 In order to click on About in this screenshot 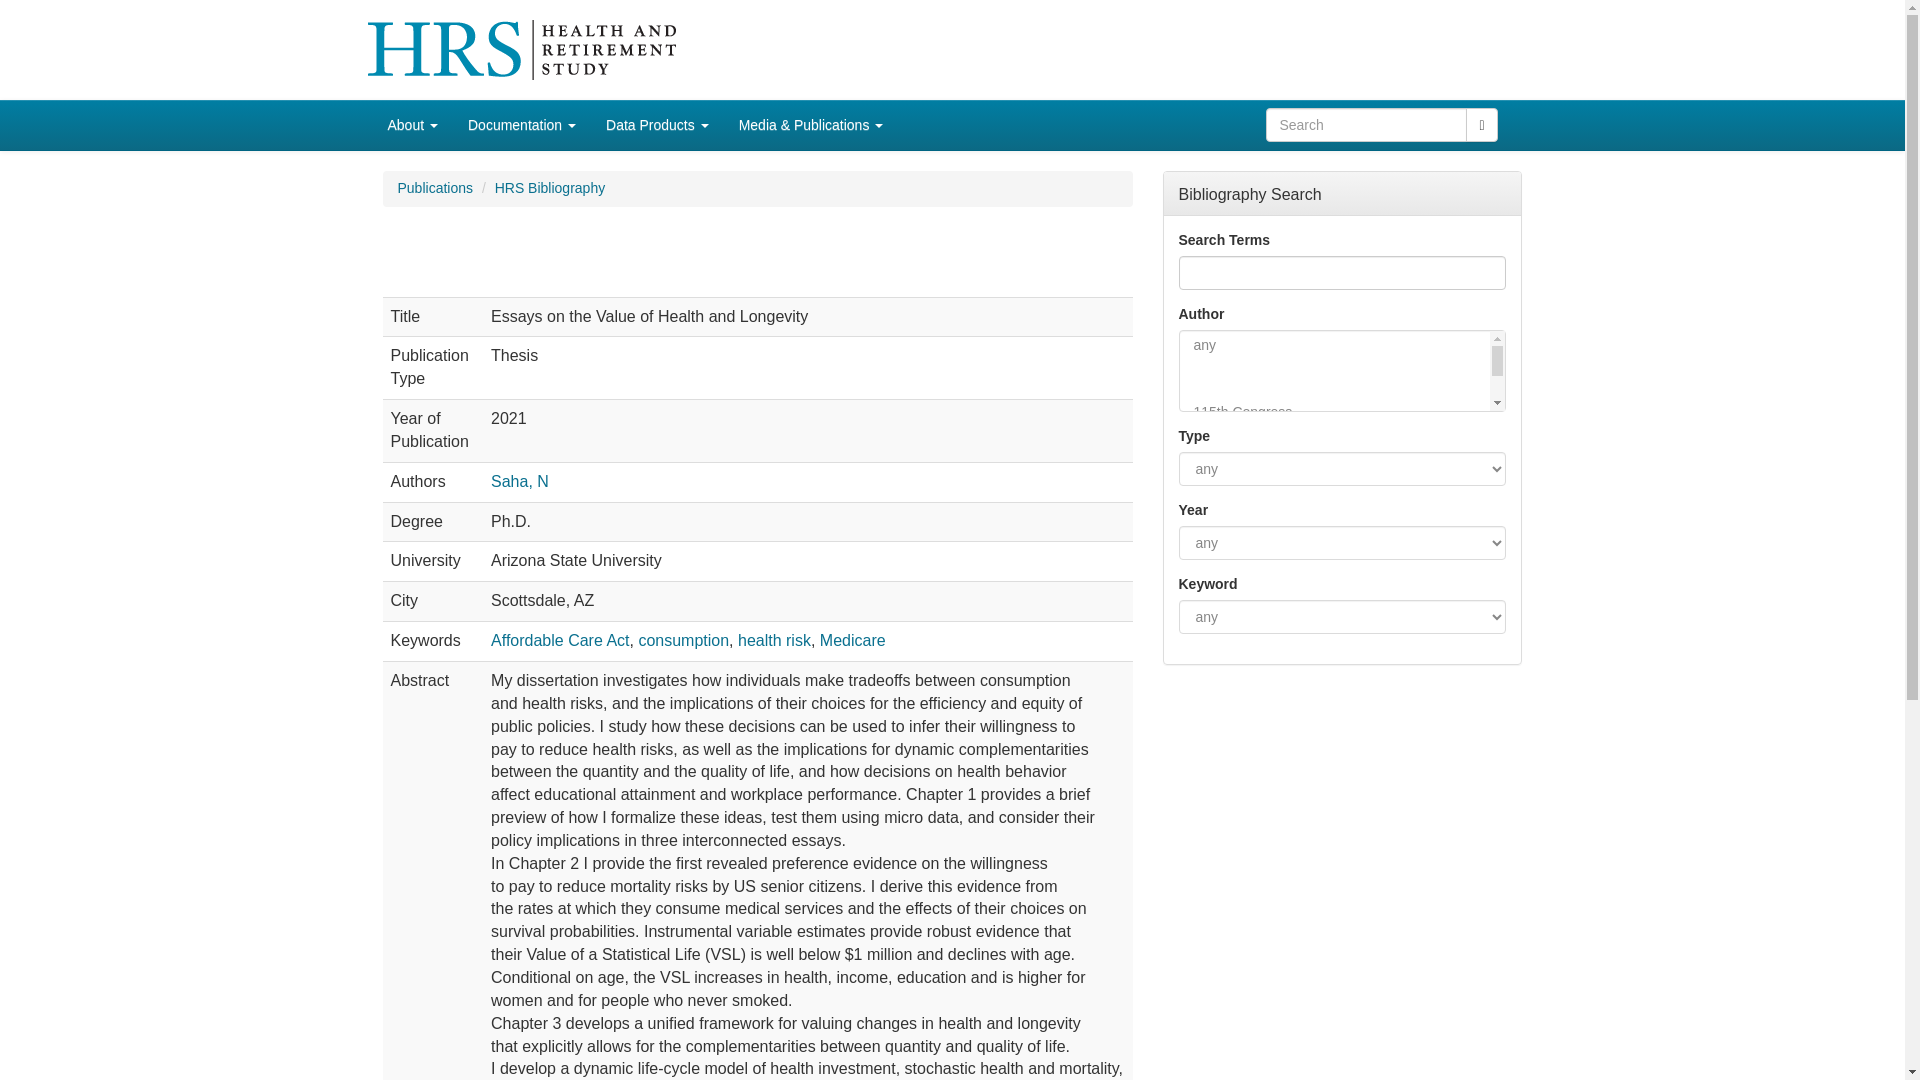, I will do `click(412, 125)`.